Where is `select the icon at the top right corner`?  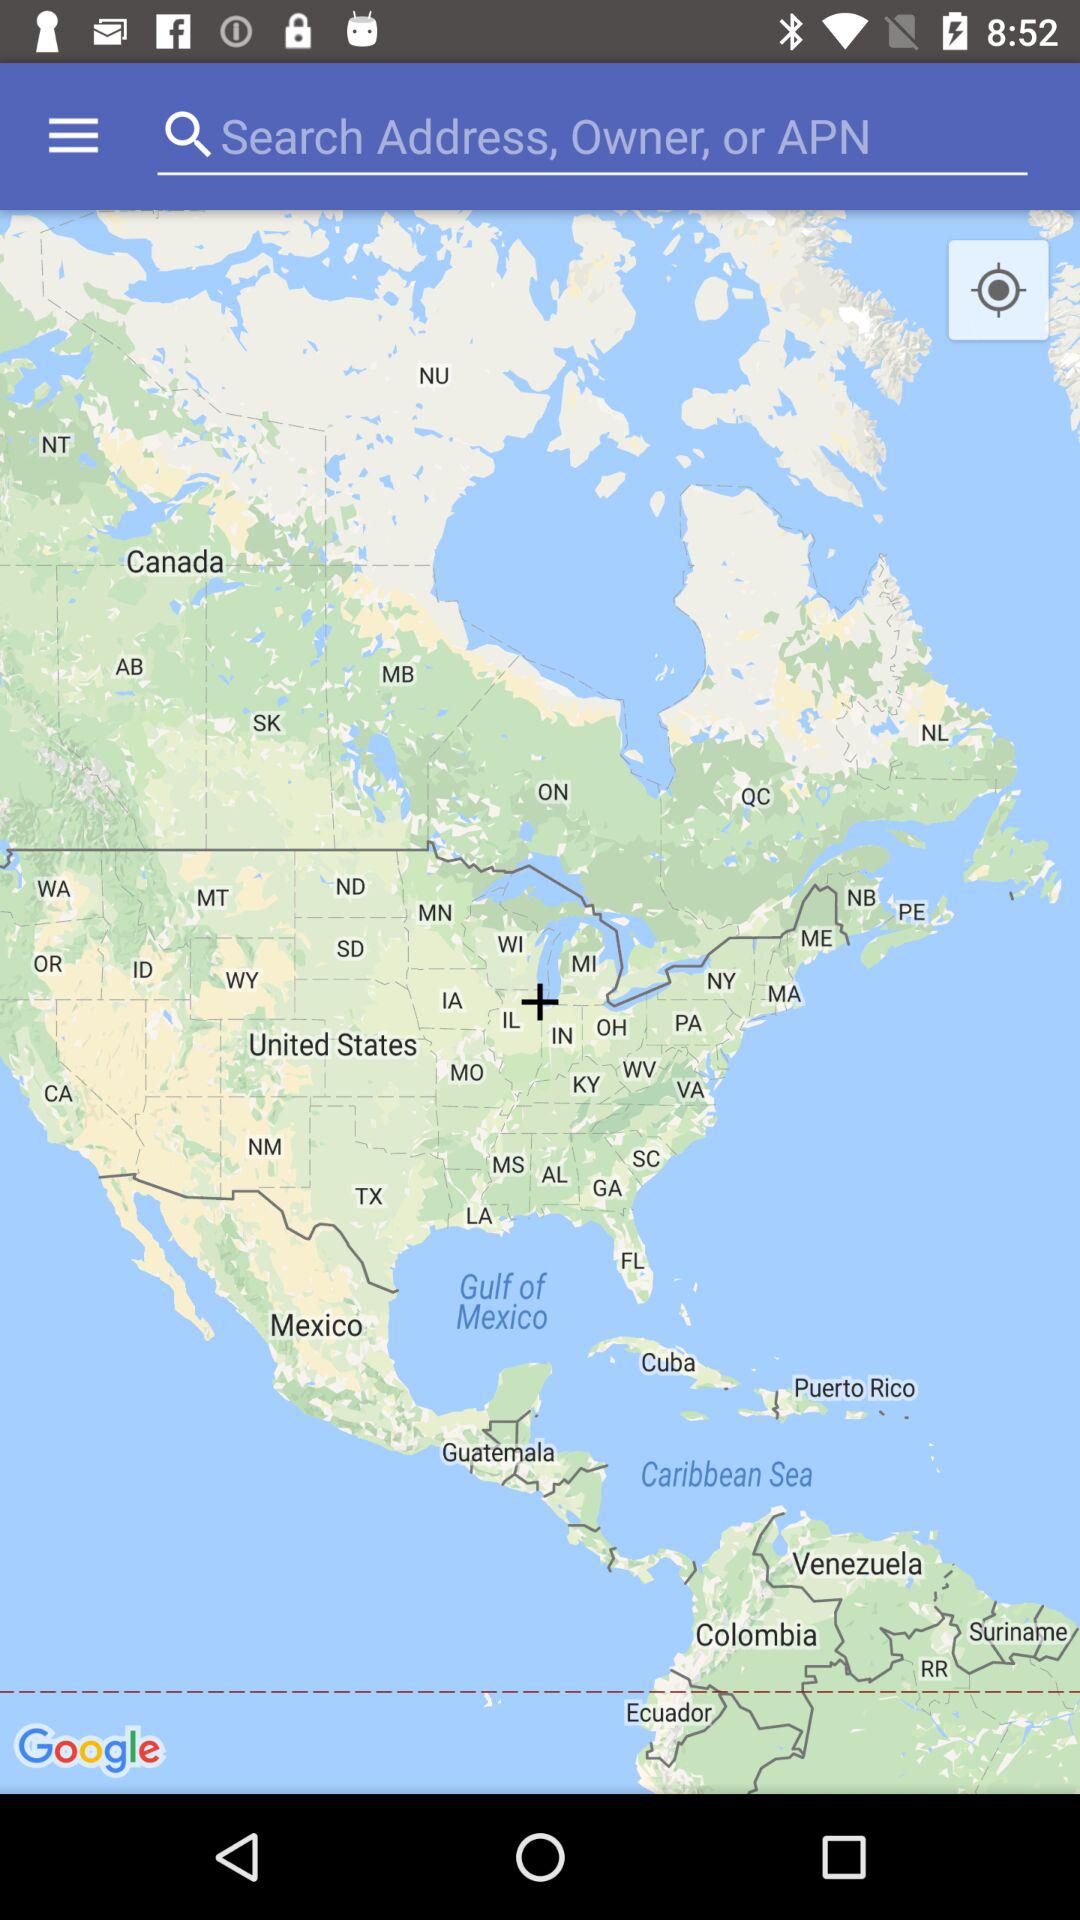
select the icon at the top right corner is located at coordinates (998, 291).